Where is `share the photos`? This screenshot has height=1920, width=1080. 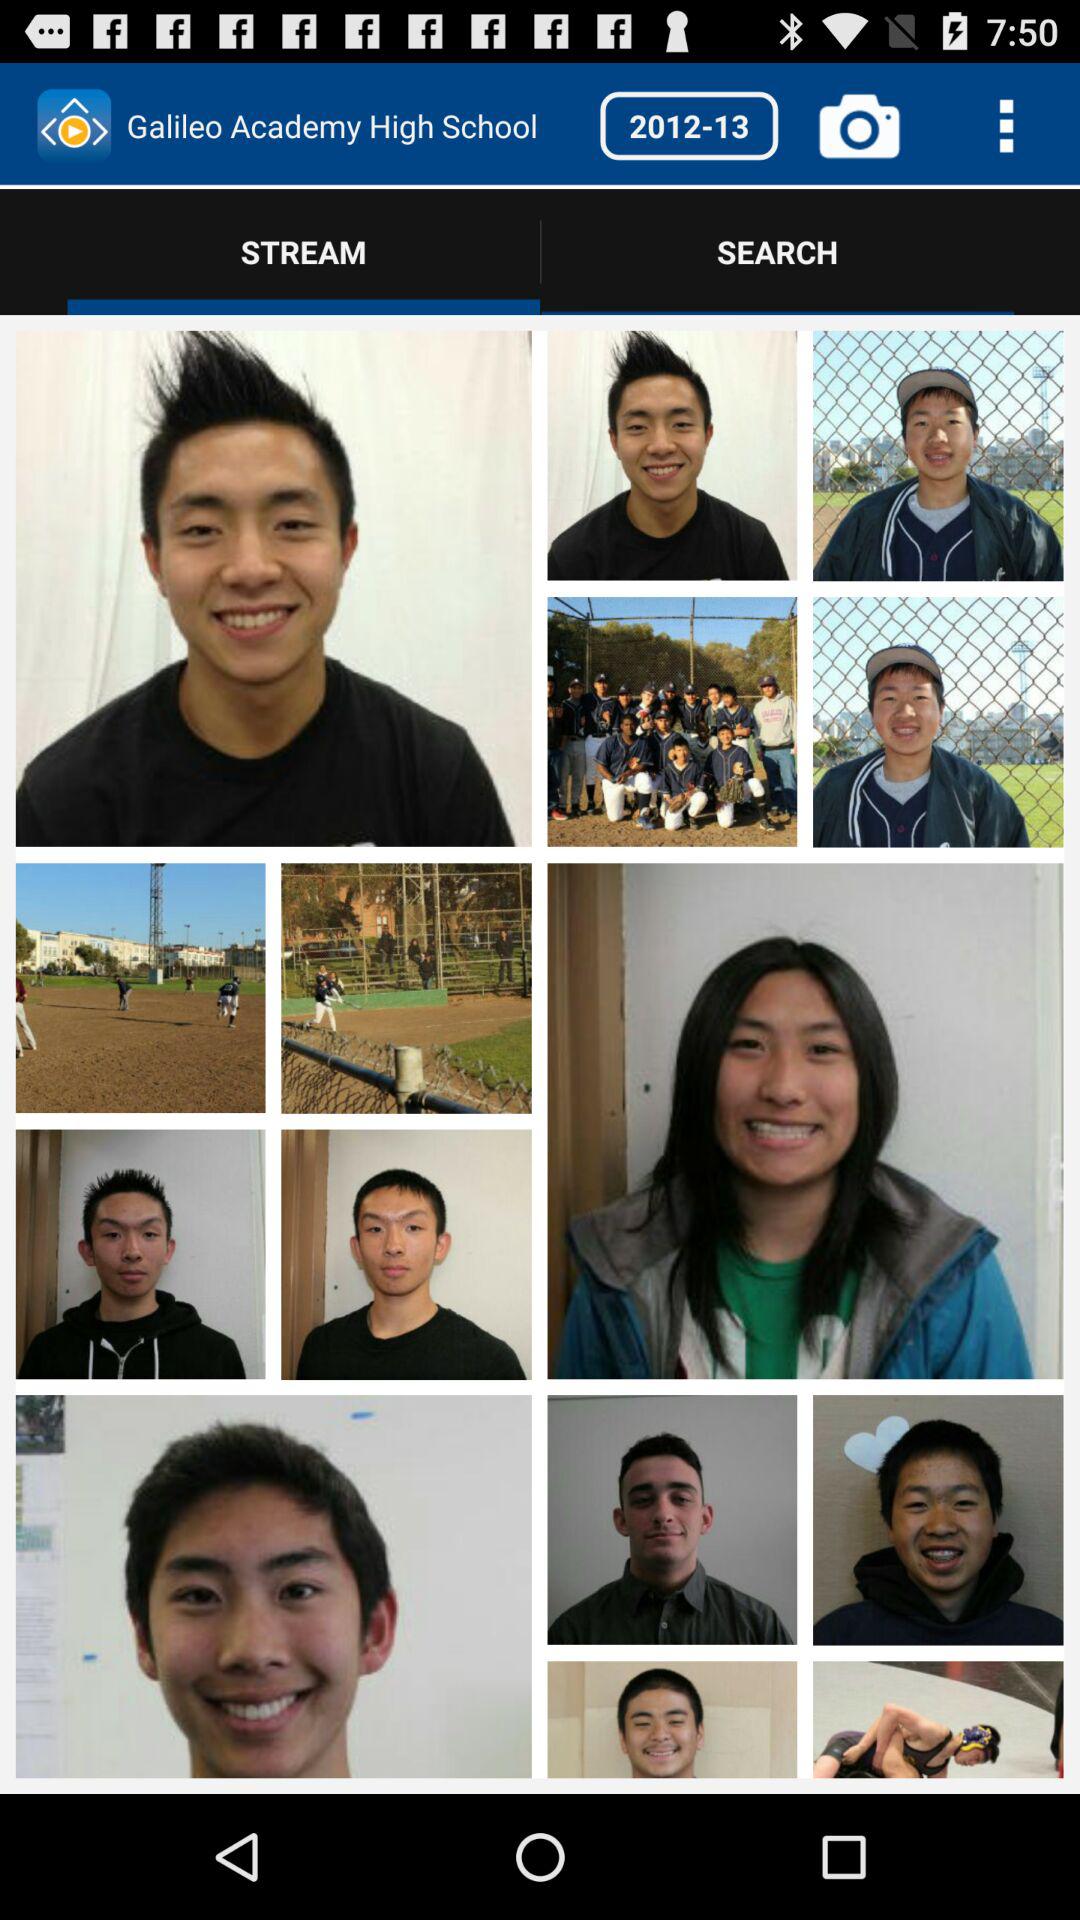
share the photos is located at coordinates (938, 1256).